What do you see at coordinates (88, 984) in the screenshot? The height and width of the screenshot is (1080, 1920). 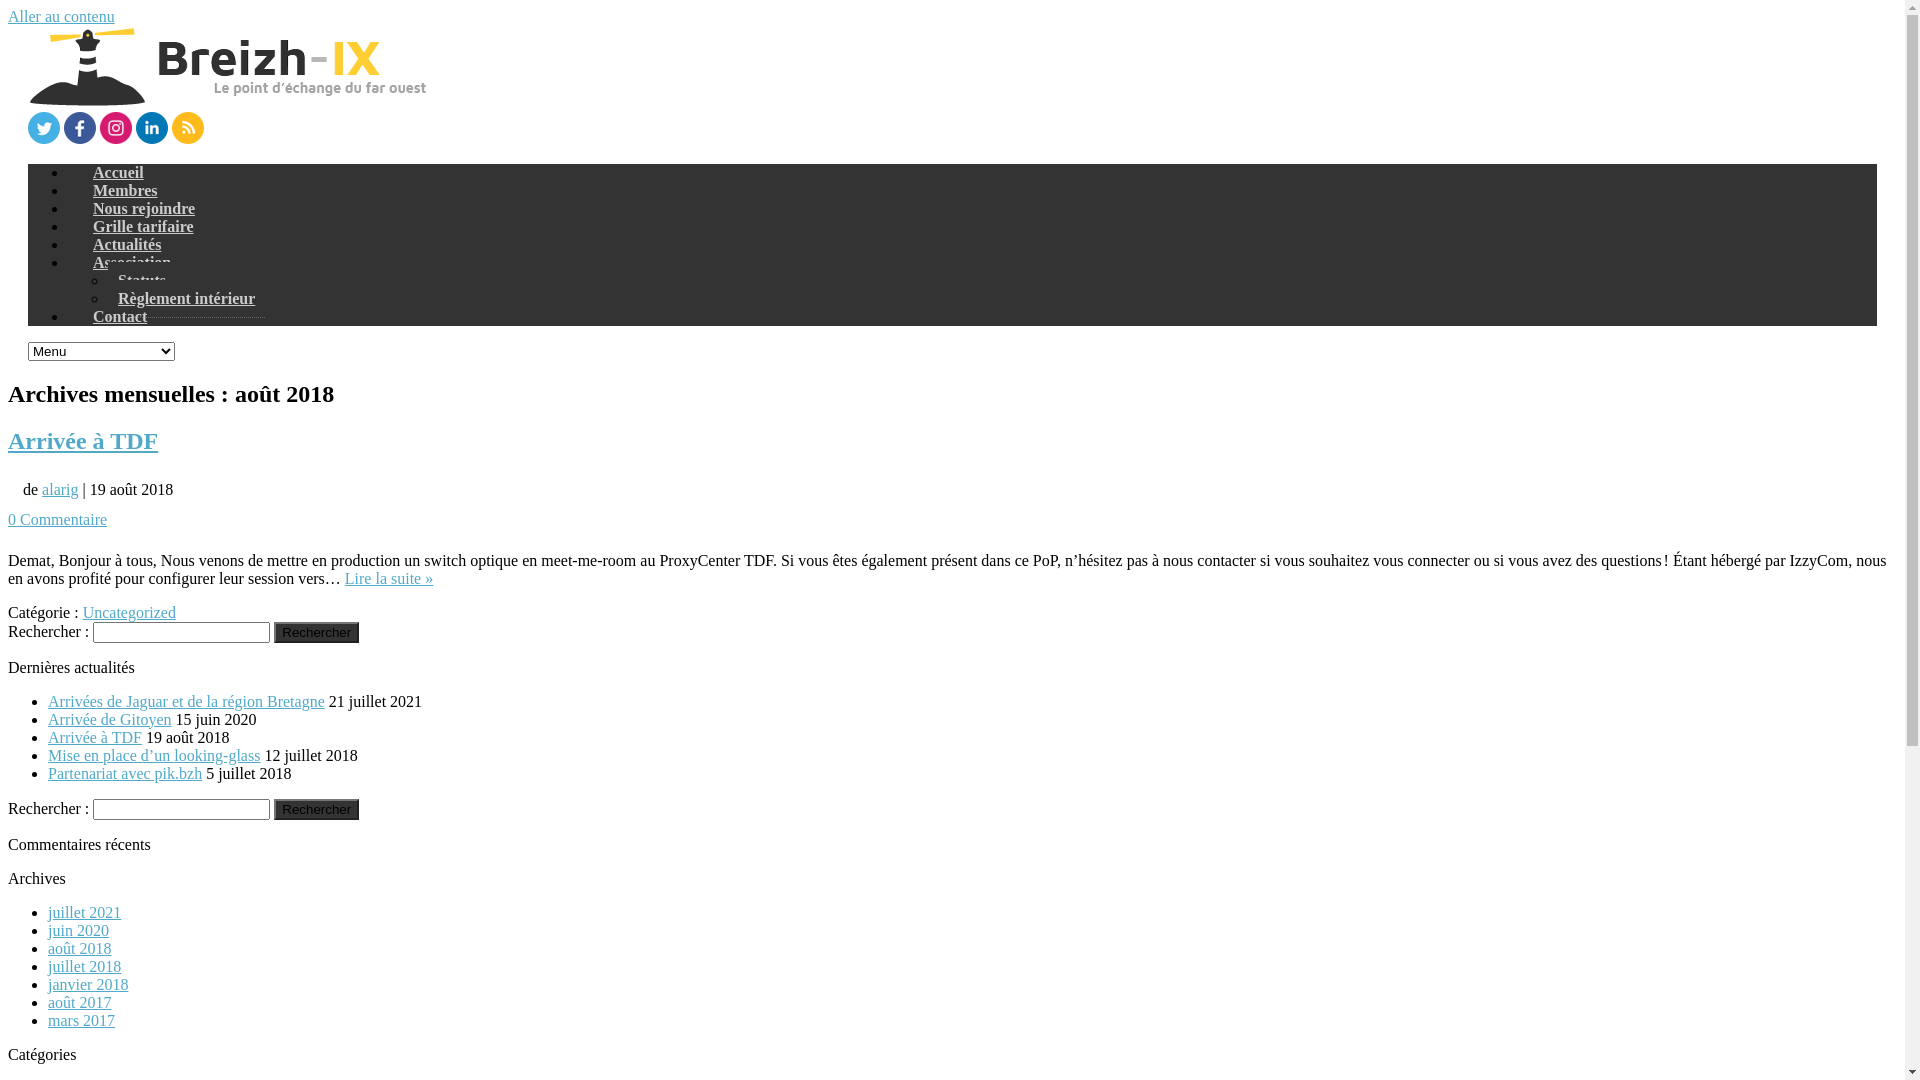 I see `janvier 2018` at bounding box center [88, 984].